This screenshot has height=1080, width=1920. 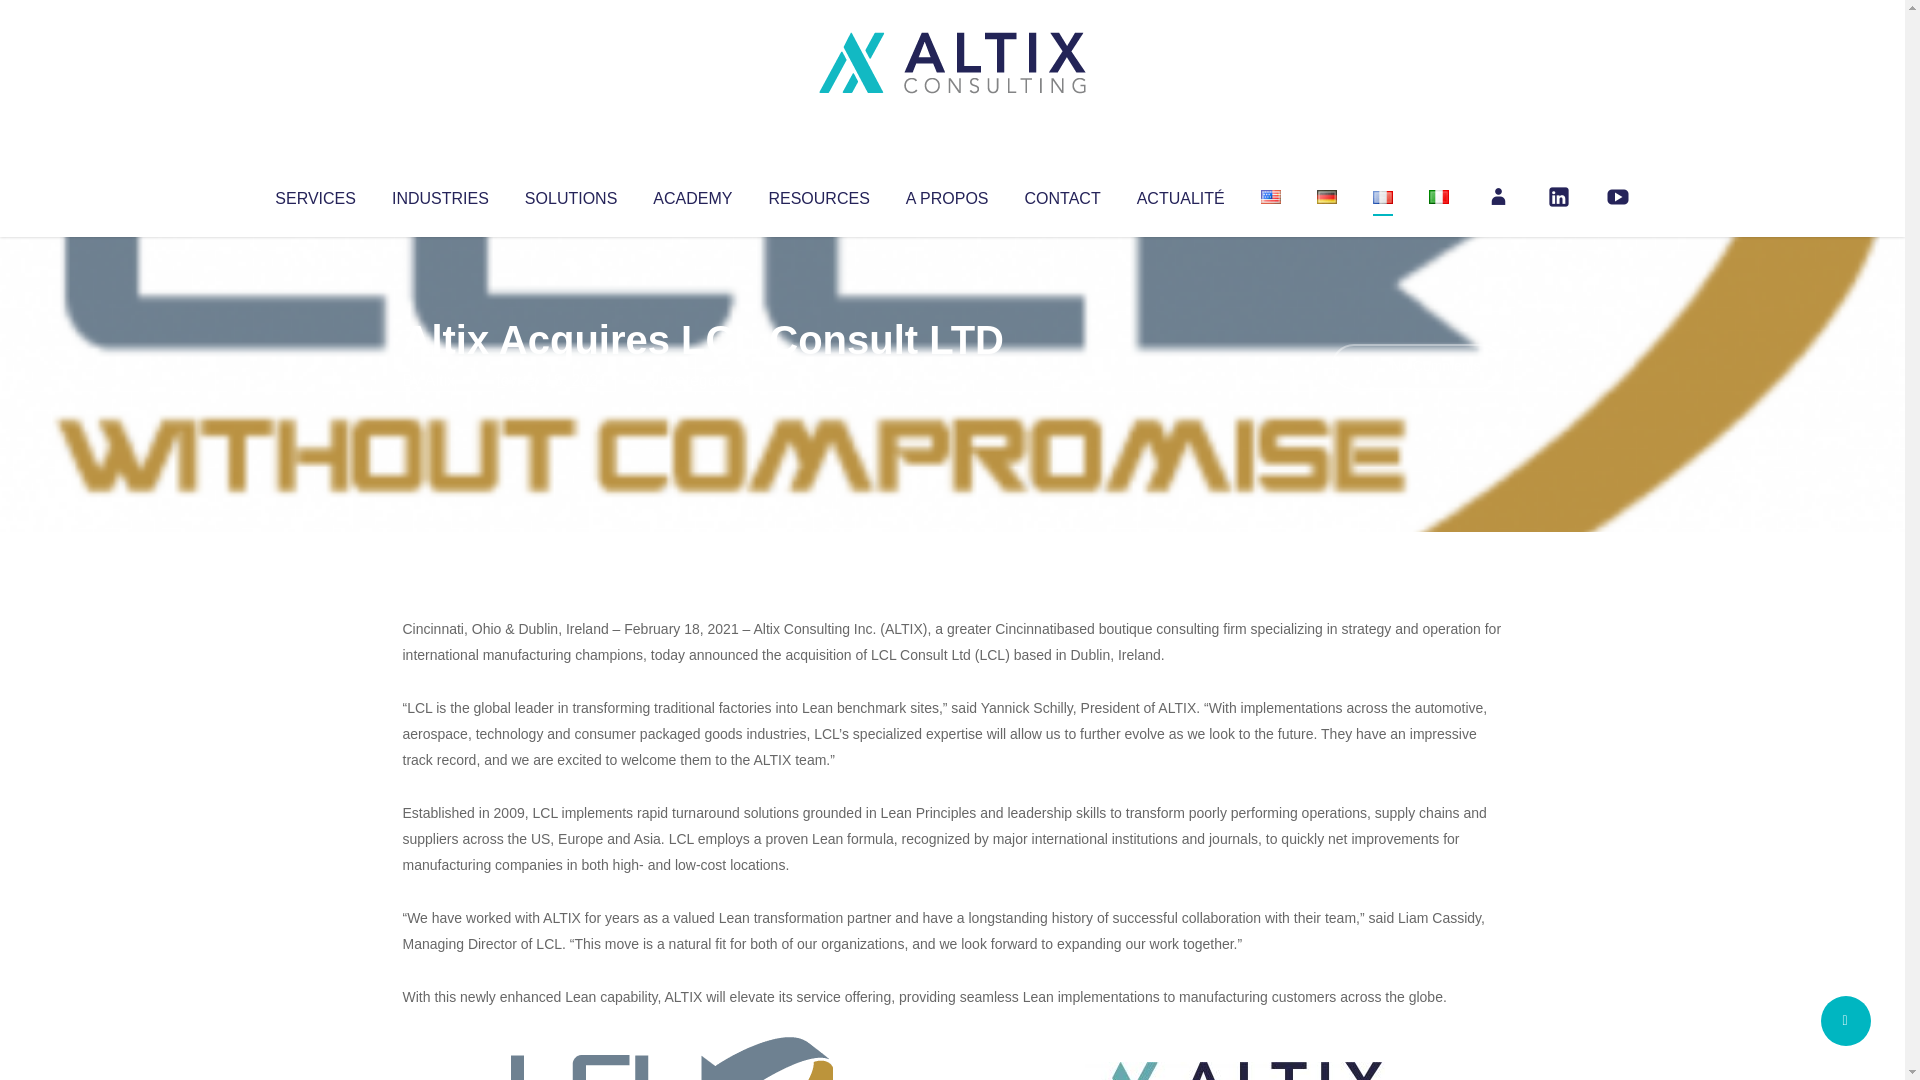 What do you see at coordinates (692, 194) in the screenshot?
I see `ACADEMY` at bounding box center [692, 194].